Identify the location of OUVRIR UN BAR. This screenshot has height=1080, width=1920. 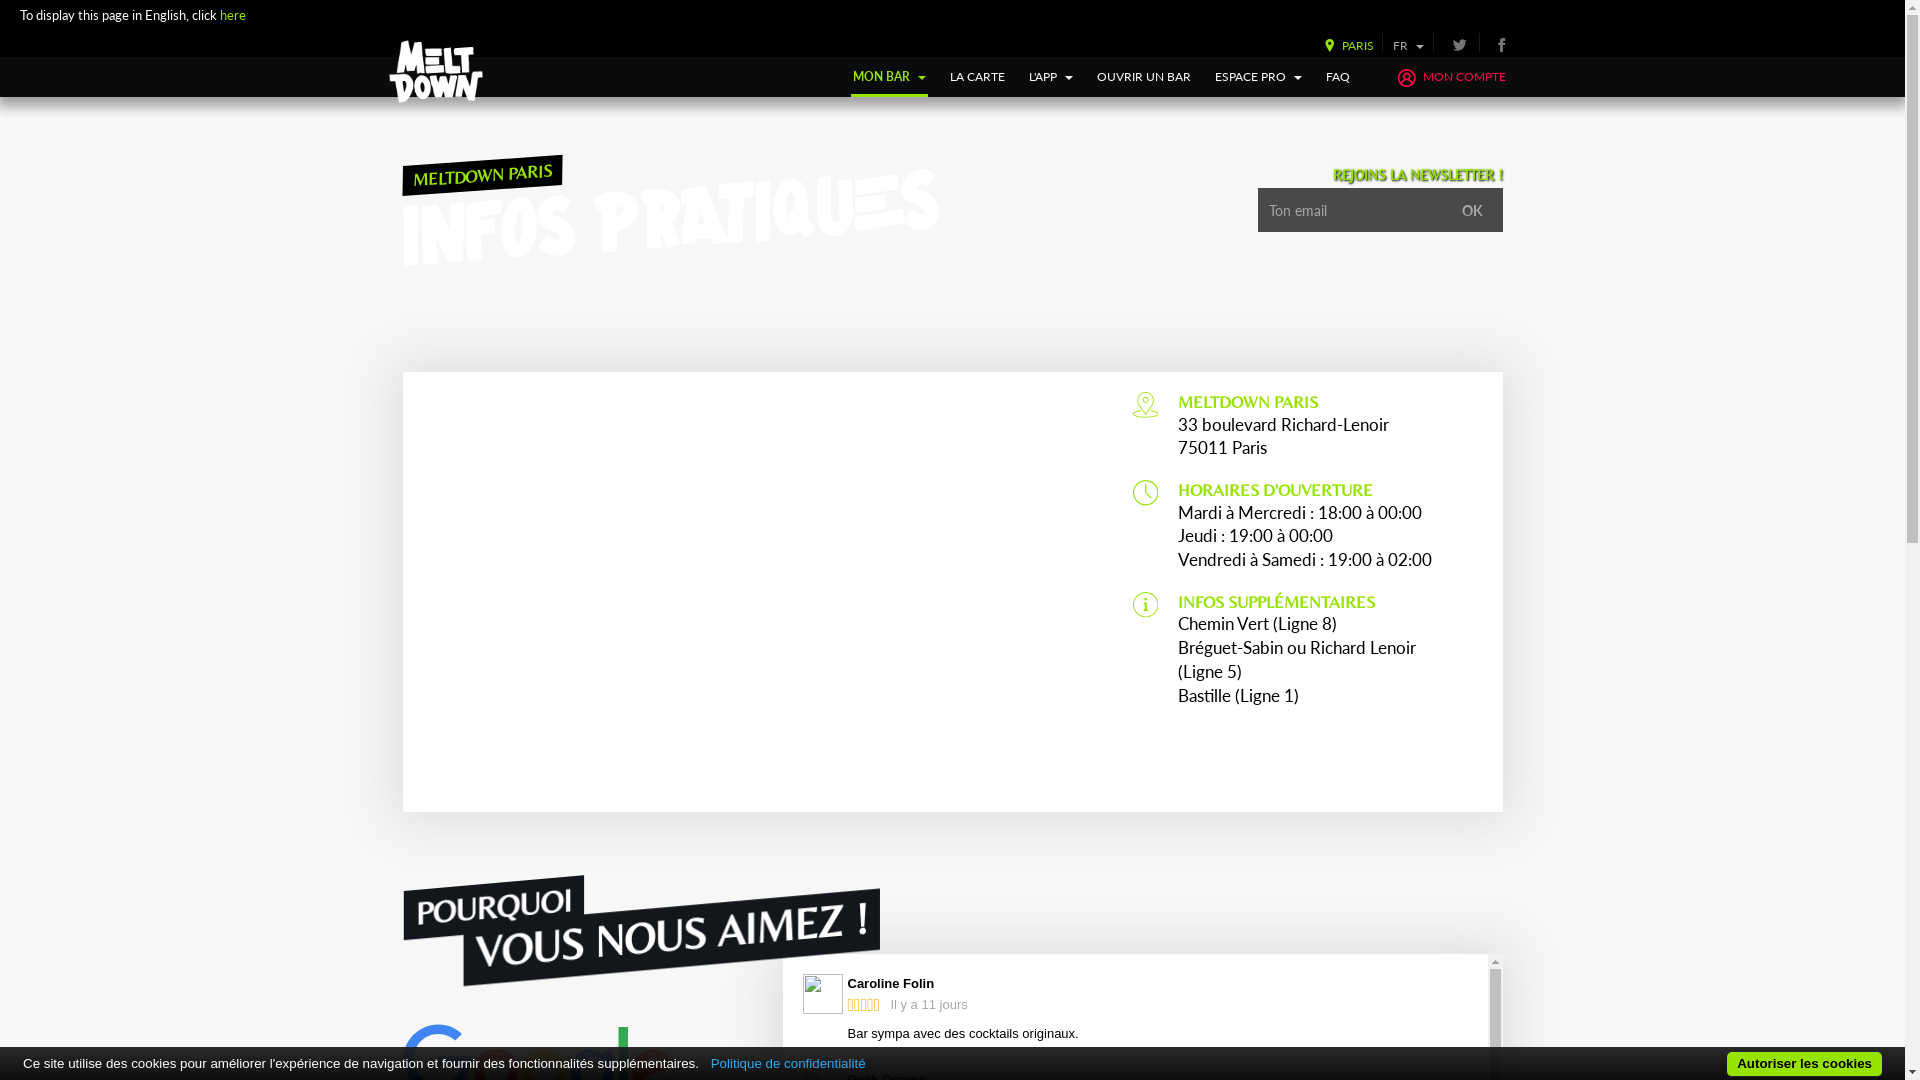
(1144, 77).